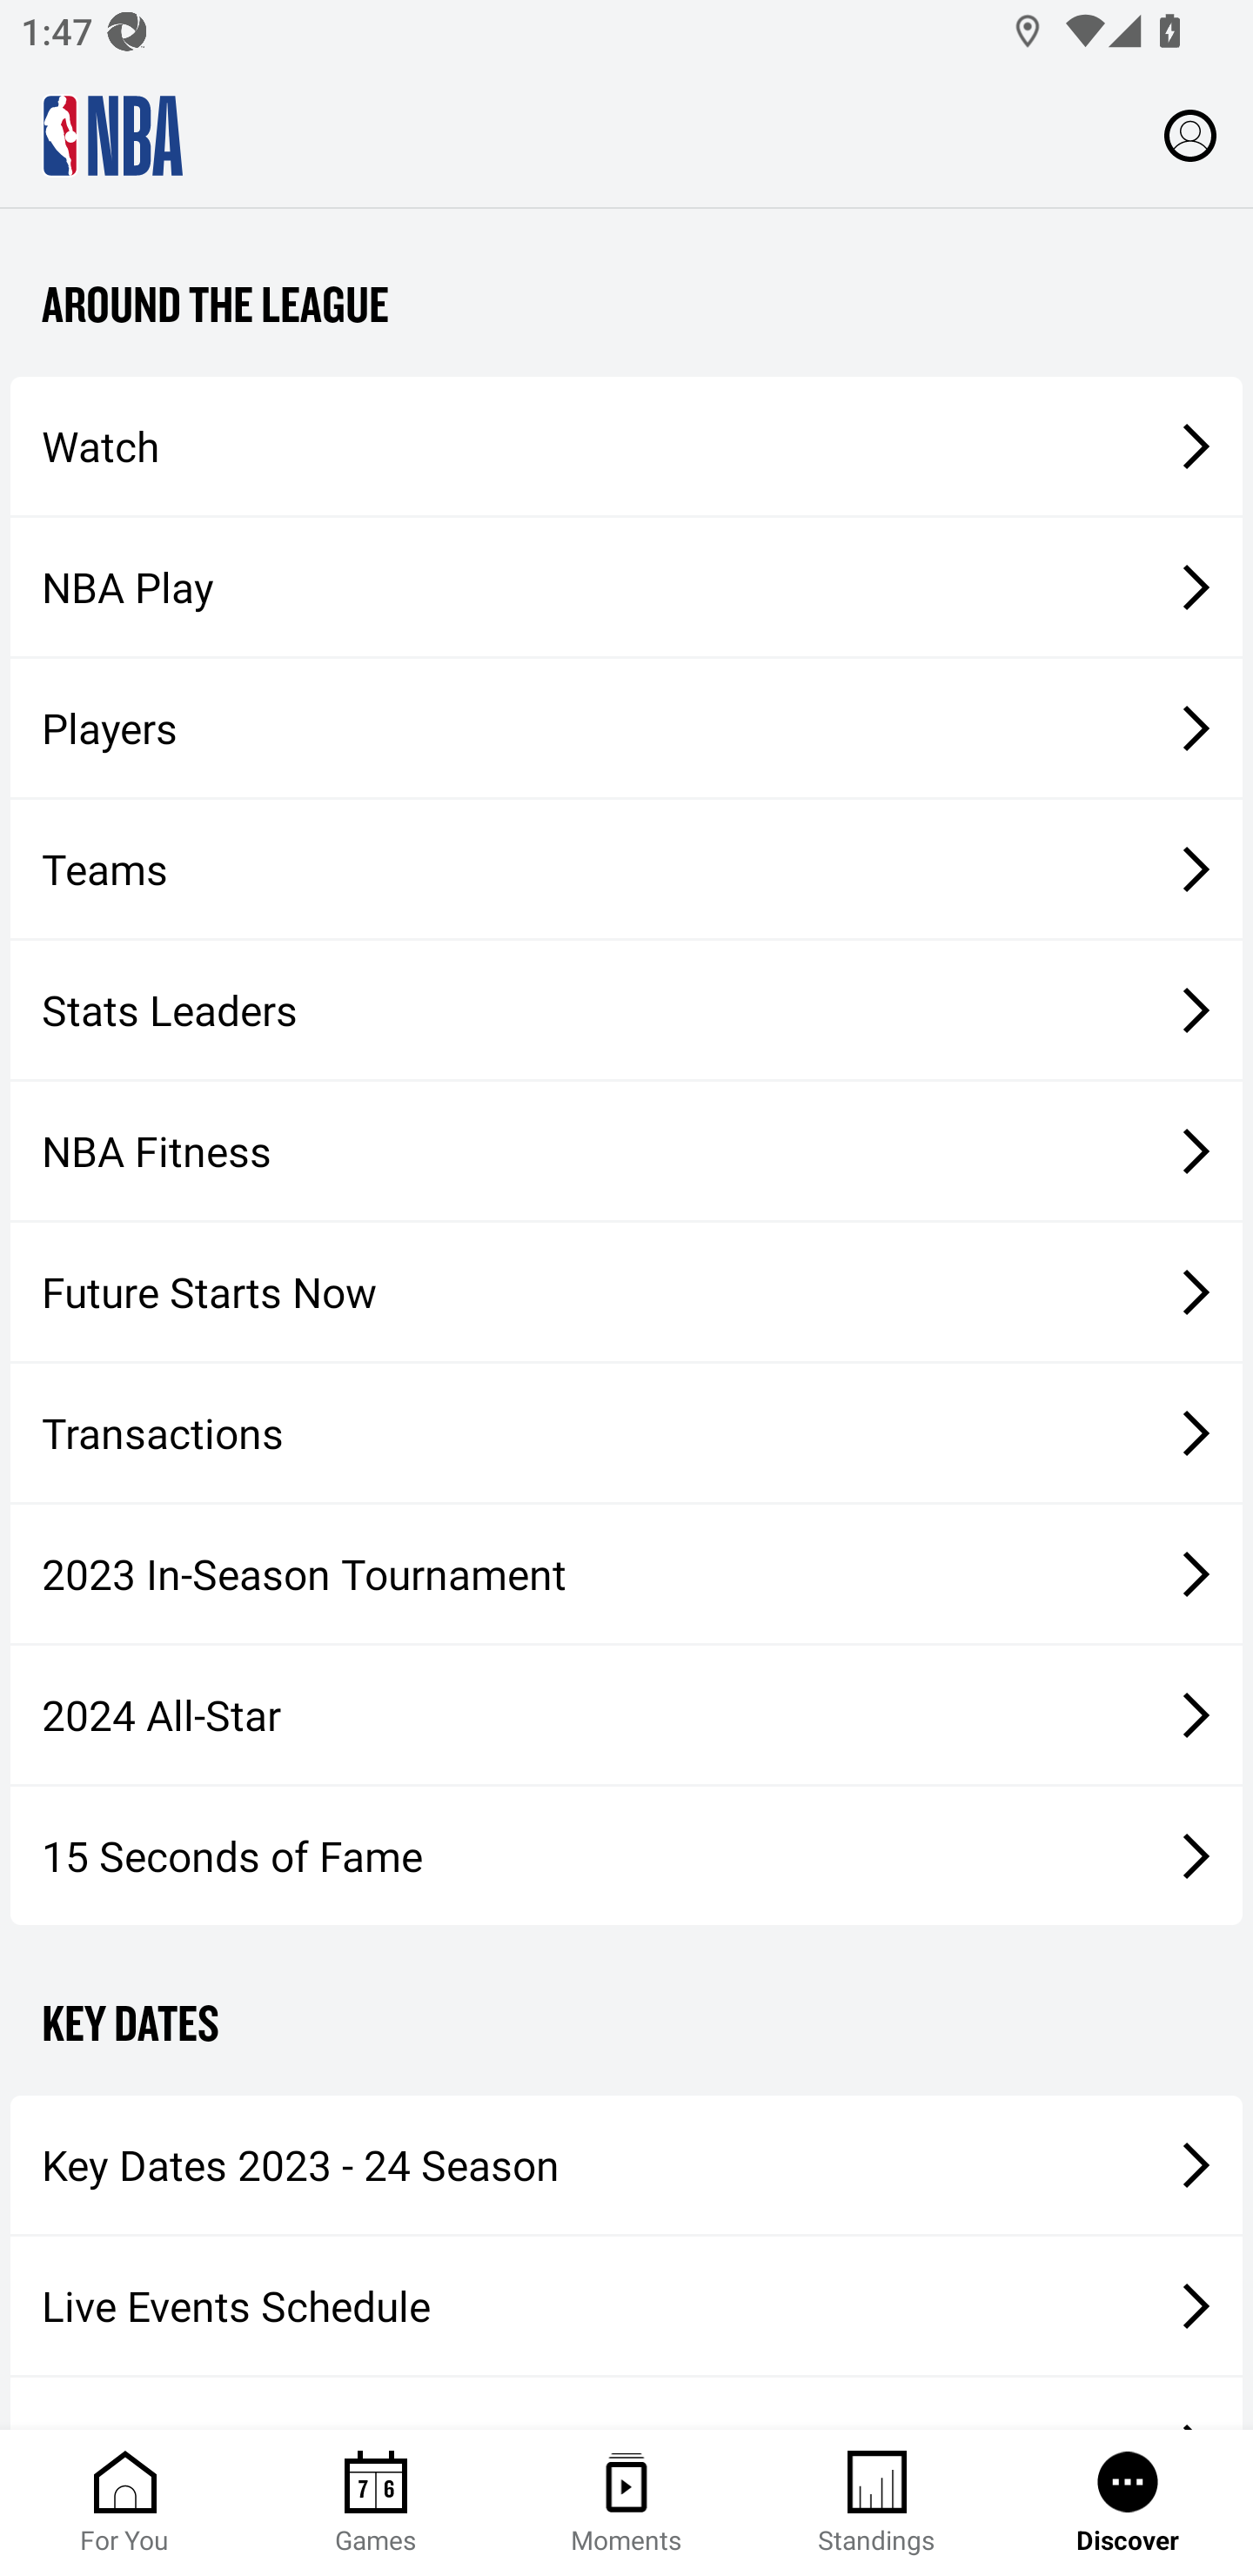  Describe the element at coordinates (626, 2305) in the screenshot. I see `Live Events Schedule` at that location.